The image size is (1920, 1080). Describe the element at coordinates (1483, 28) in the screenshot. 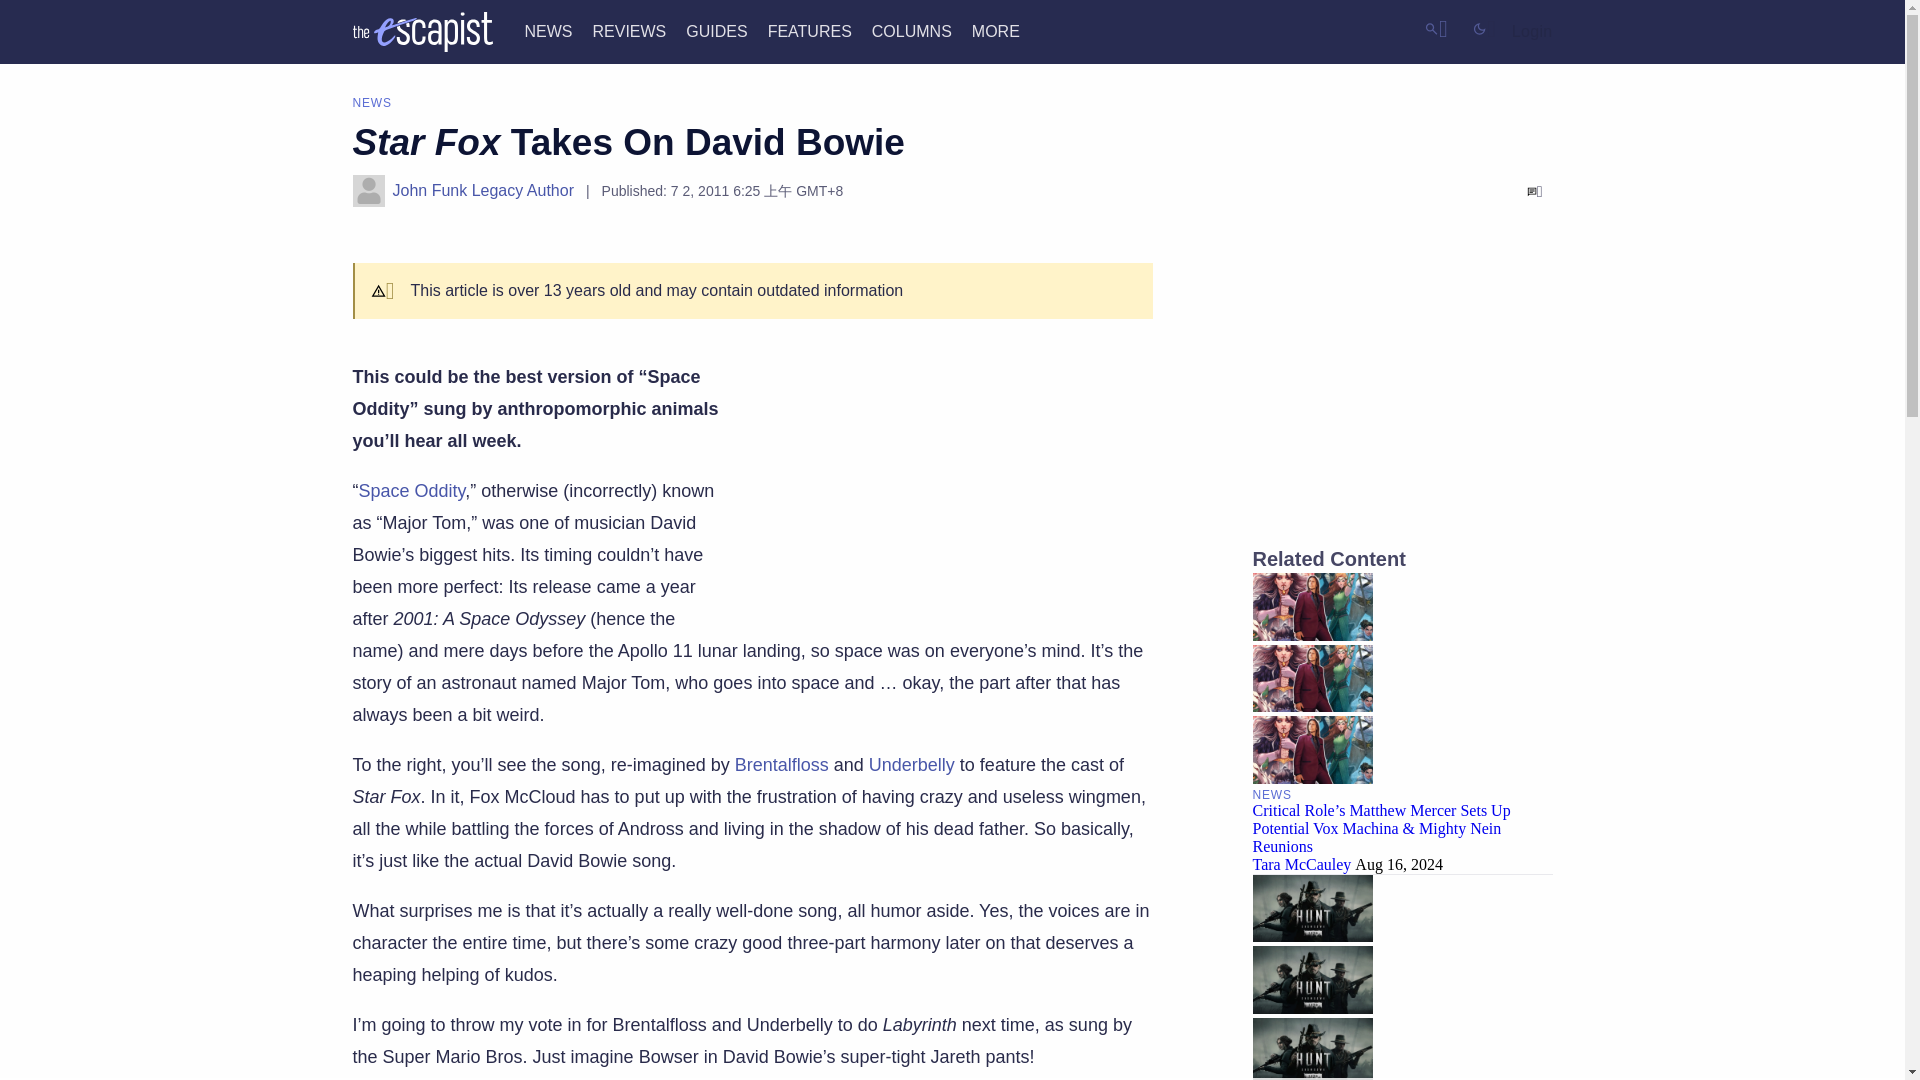

I see `Dark Mode` at that location.